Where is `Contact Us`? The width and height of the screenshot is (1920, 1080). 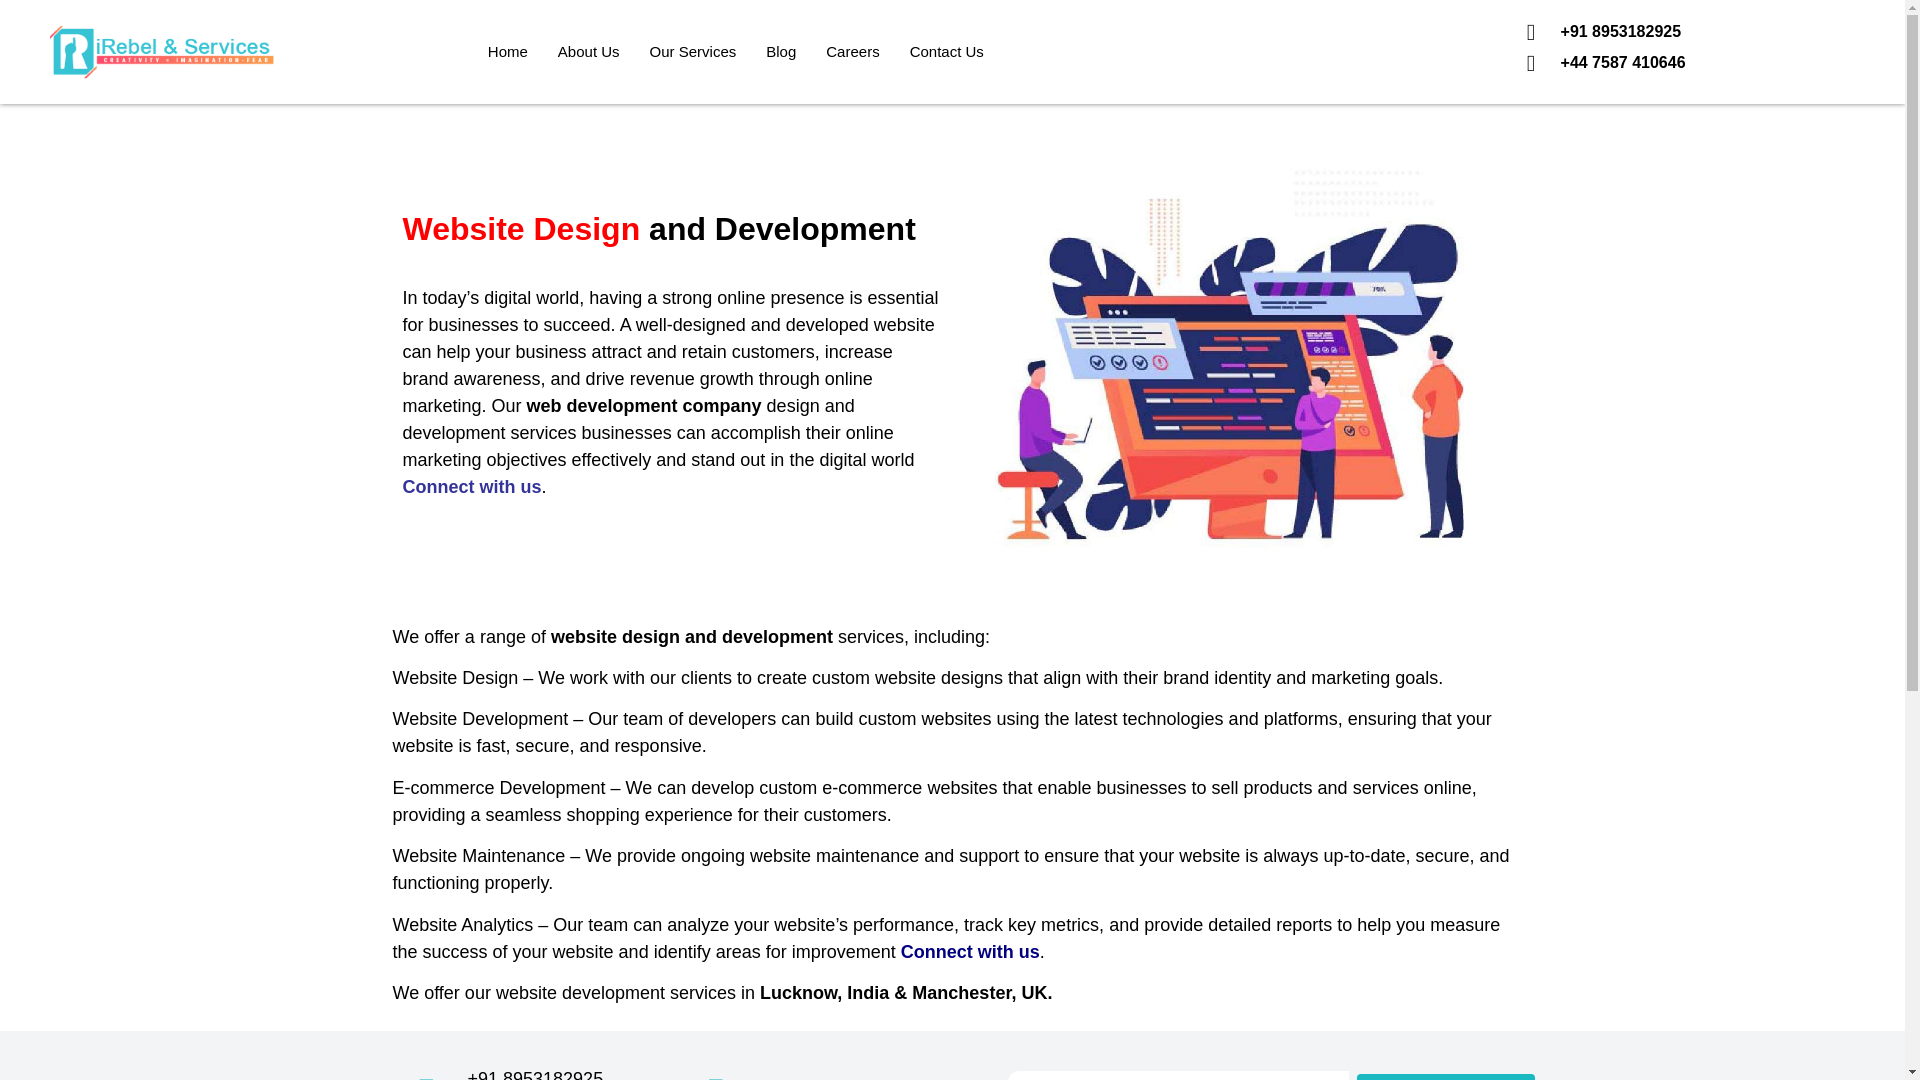
Contact Us is located at coordinates (946, 51).